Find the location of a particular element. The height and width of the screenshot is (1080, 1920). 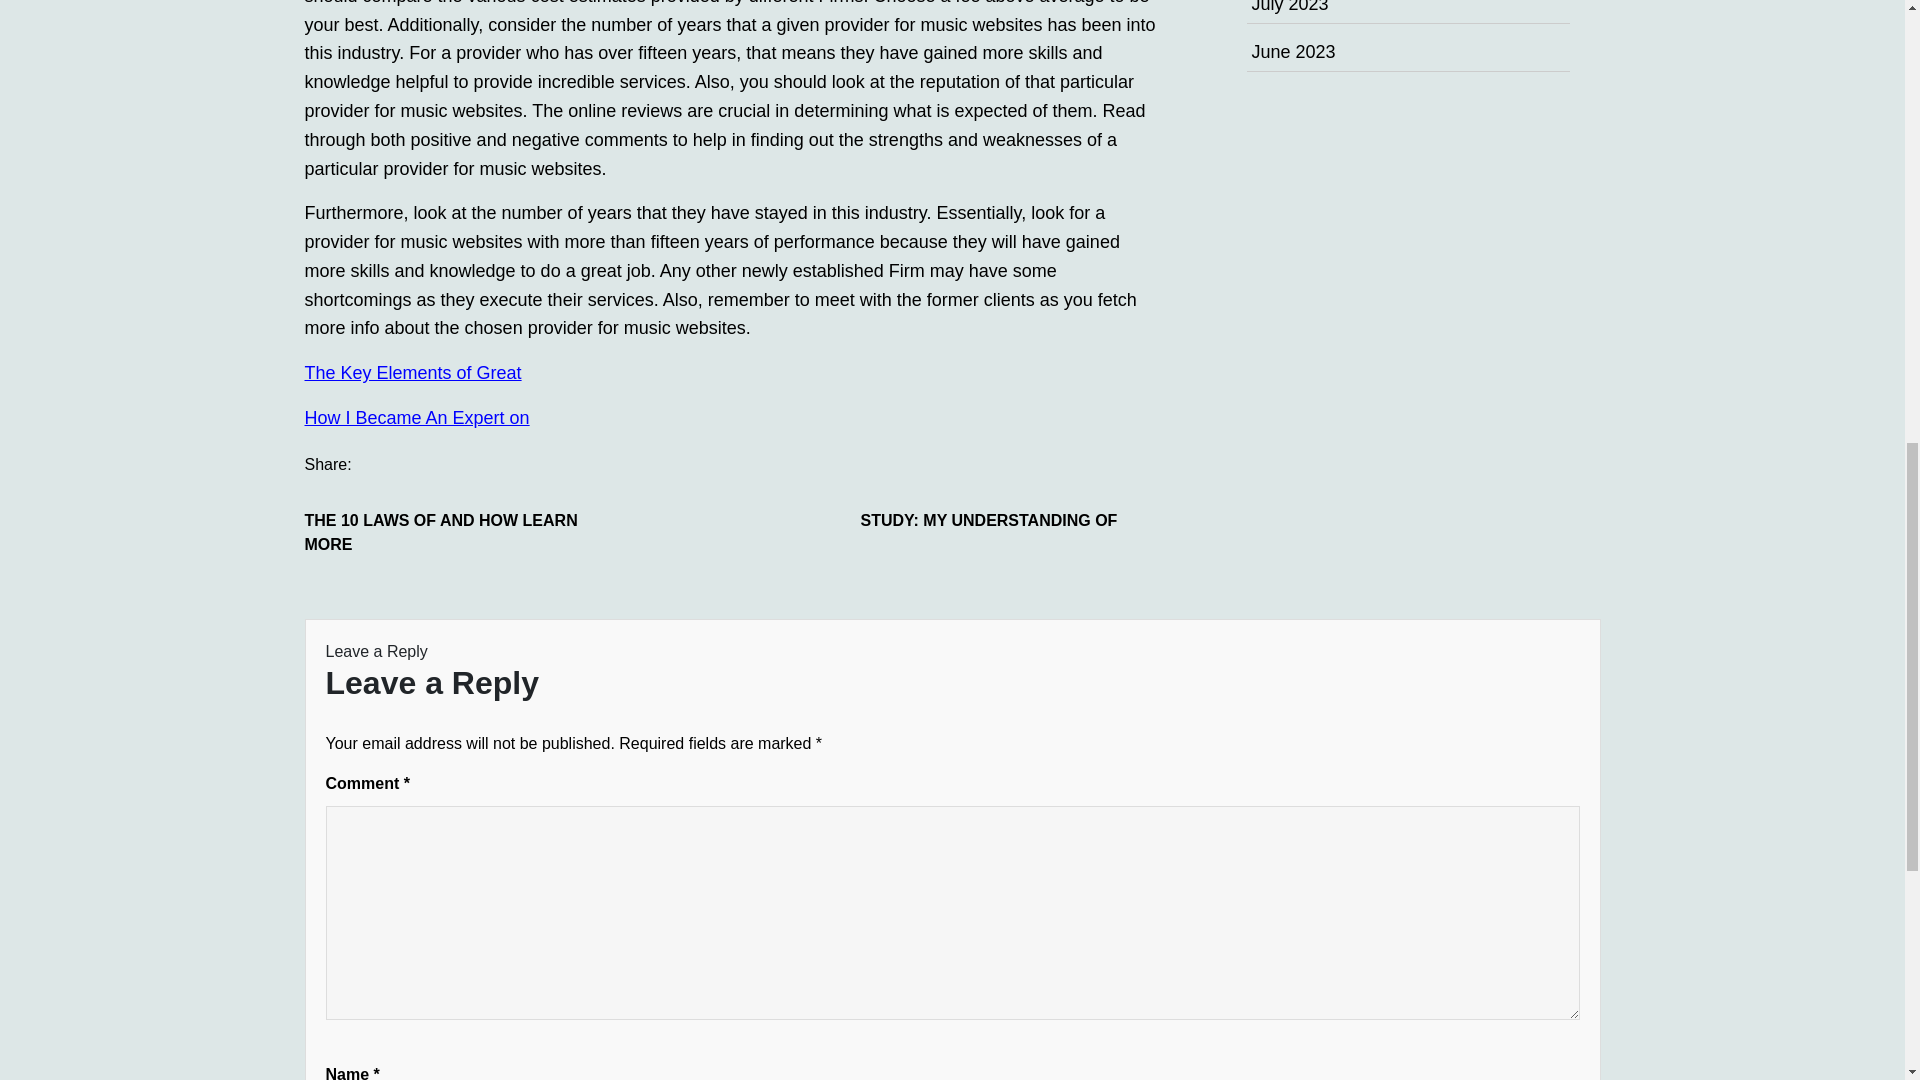

THE 10 LAWS OF AND HOW LEARN MORE is located at coordinates (454, 532).